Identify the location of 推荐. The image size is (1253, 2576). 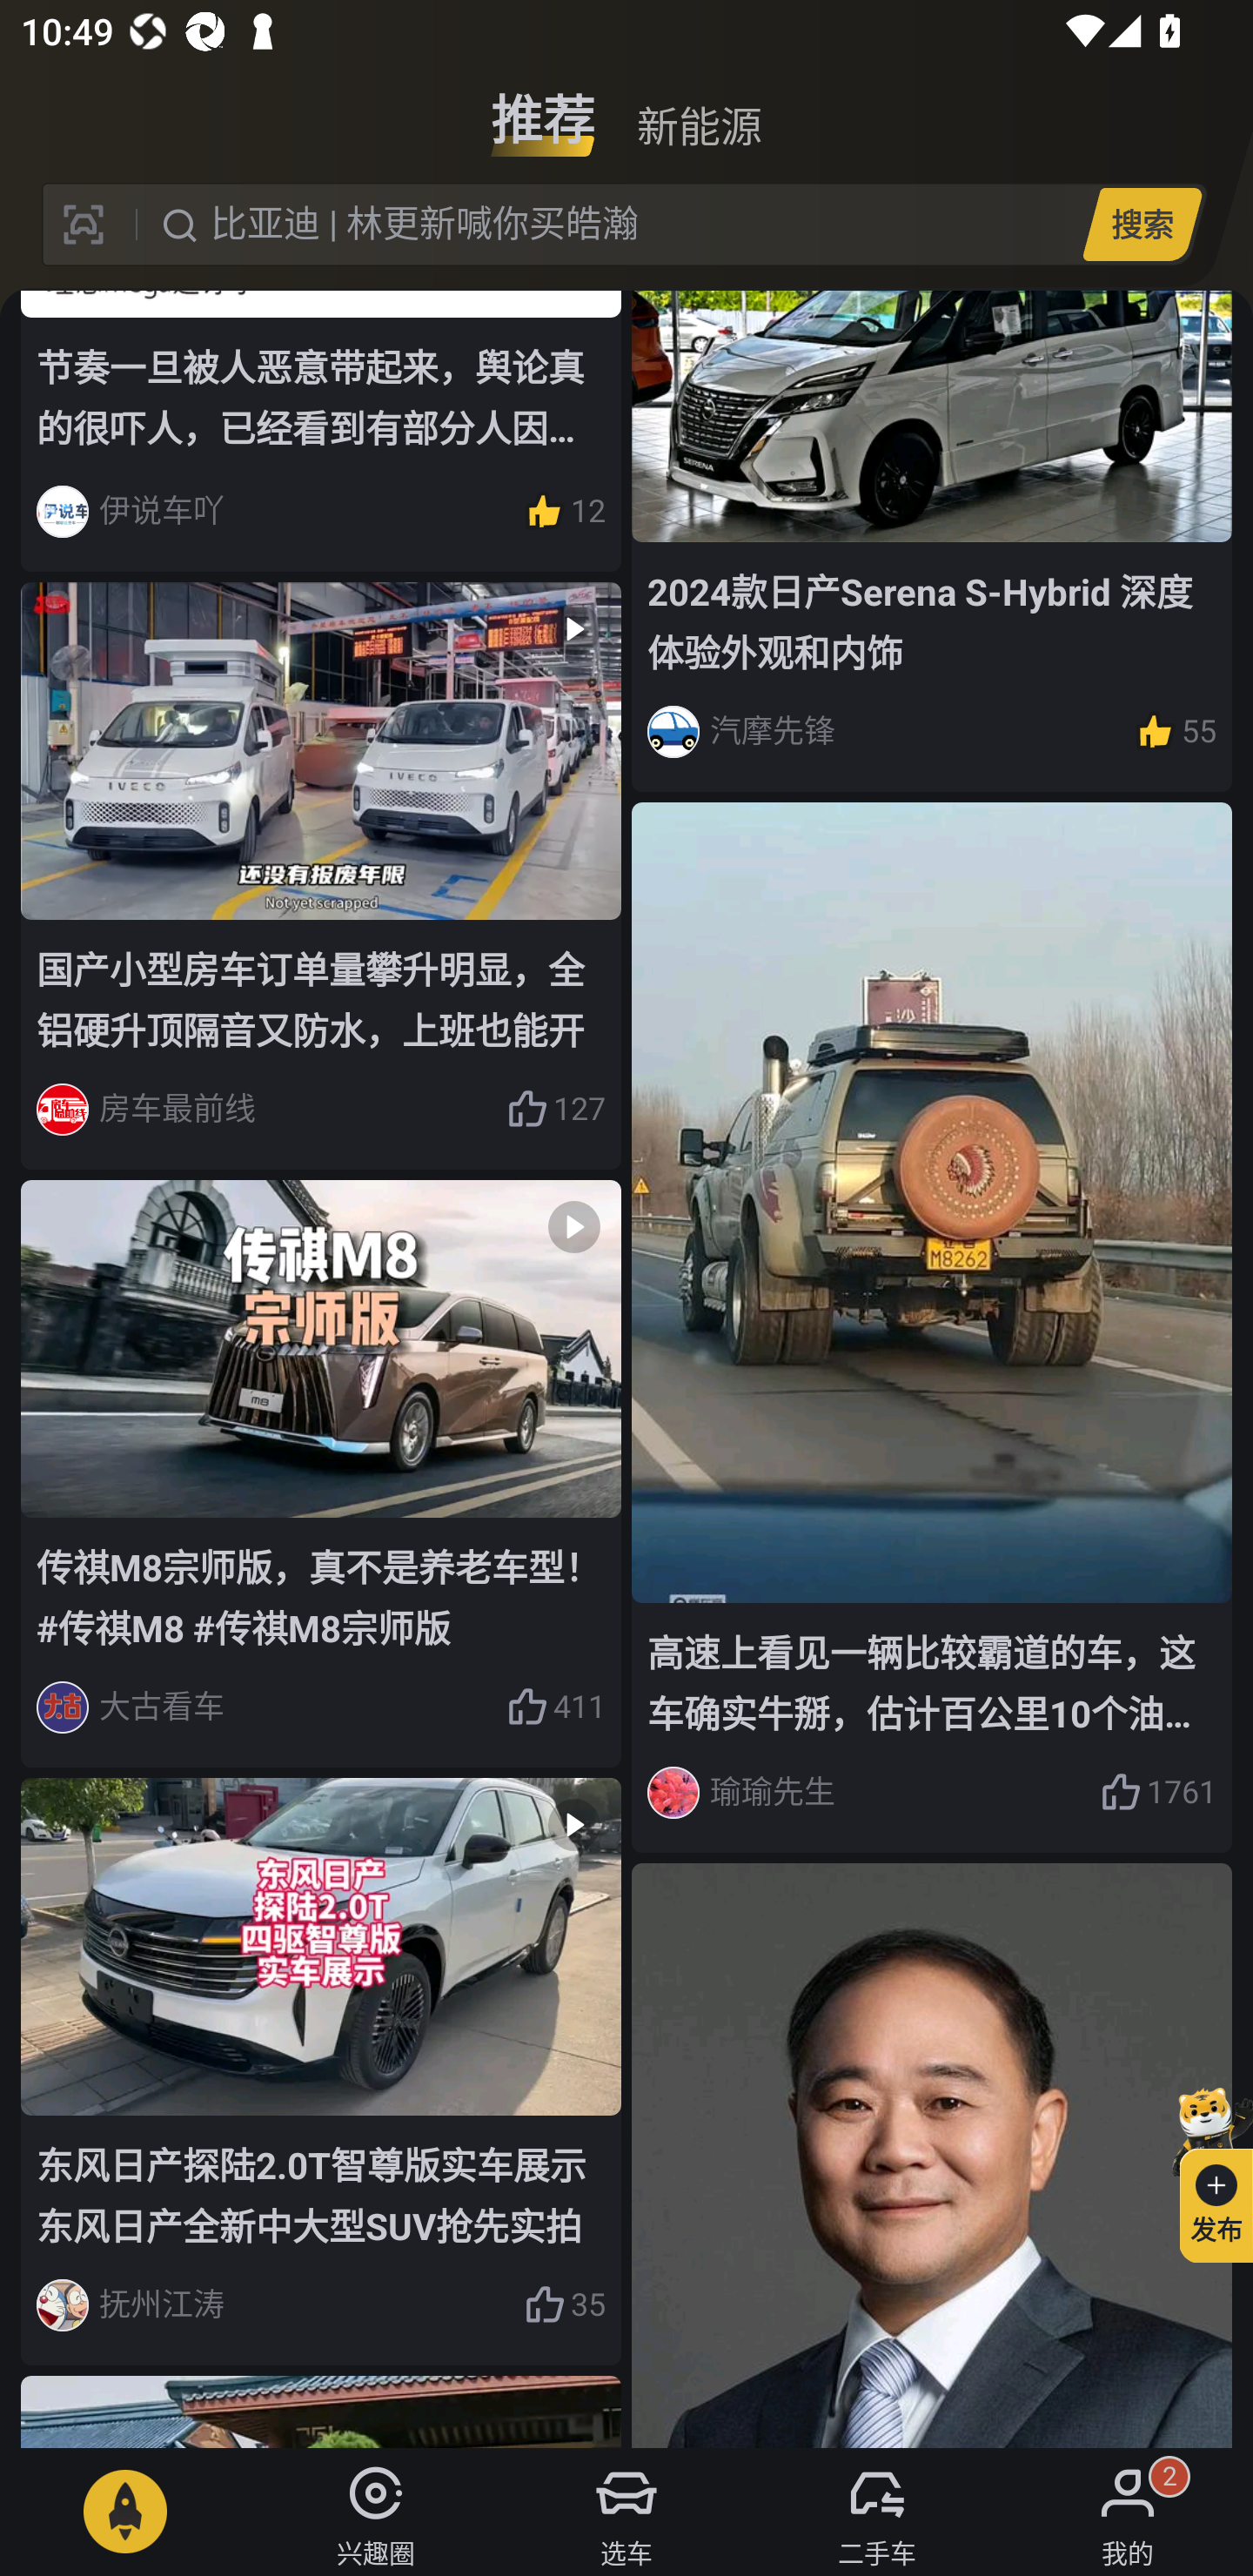
(543, 108).